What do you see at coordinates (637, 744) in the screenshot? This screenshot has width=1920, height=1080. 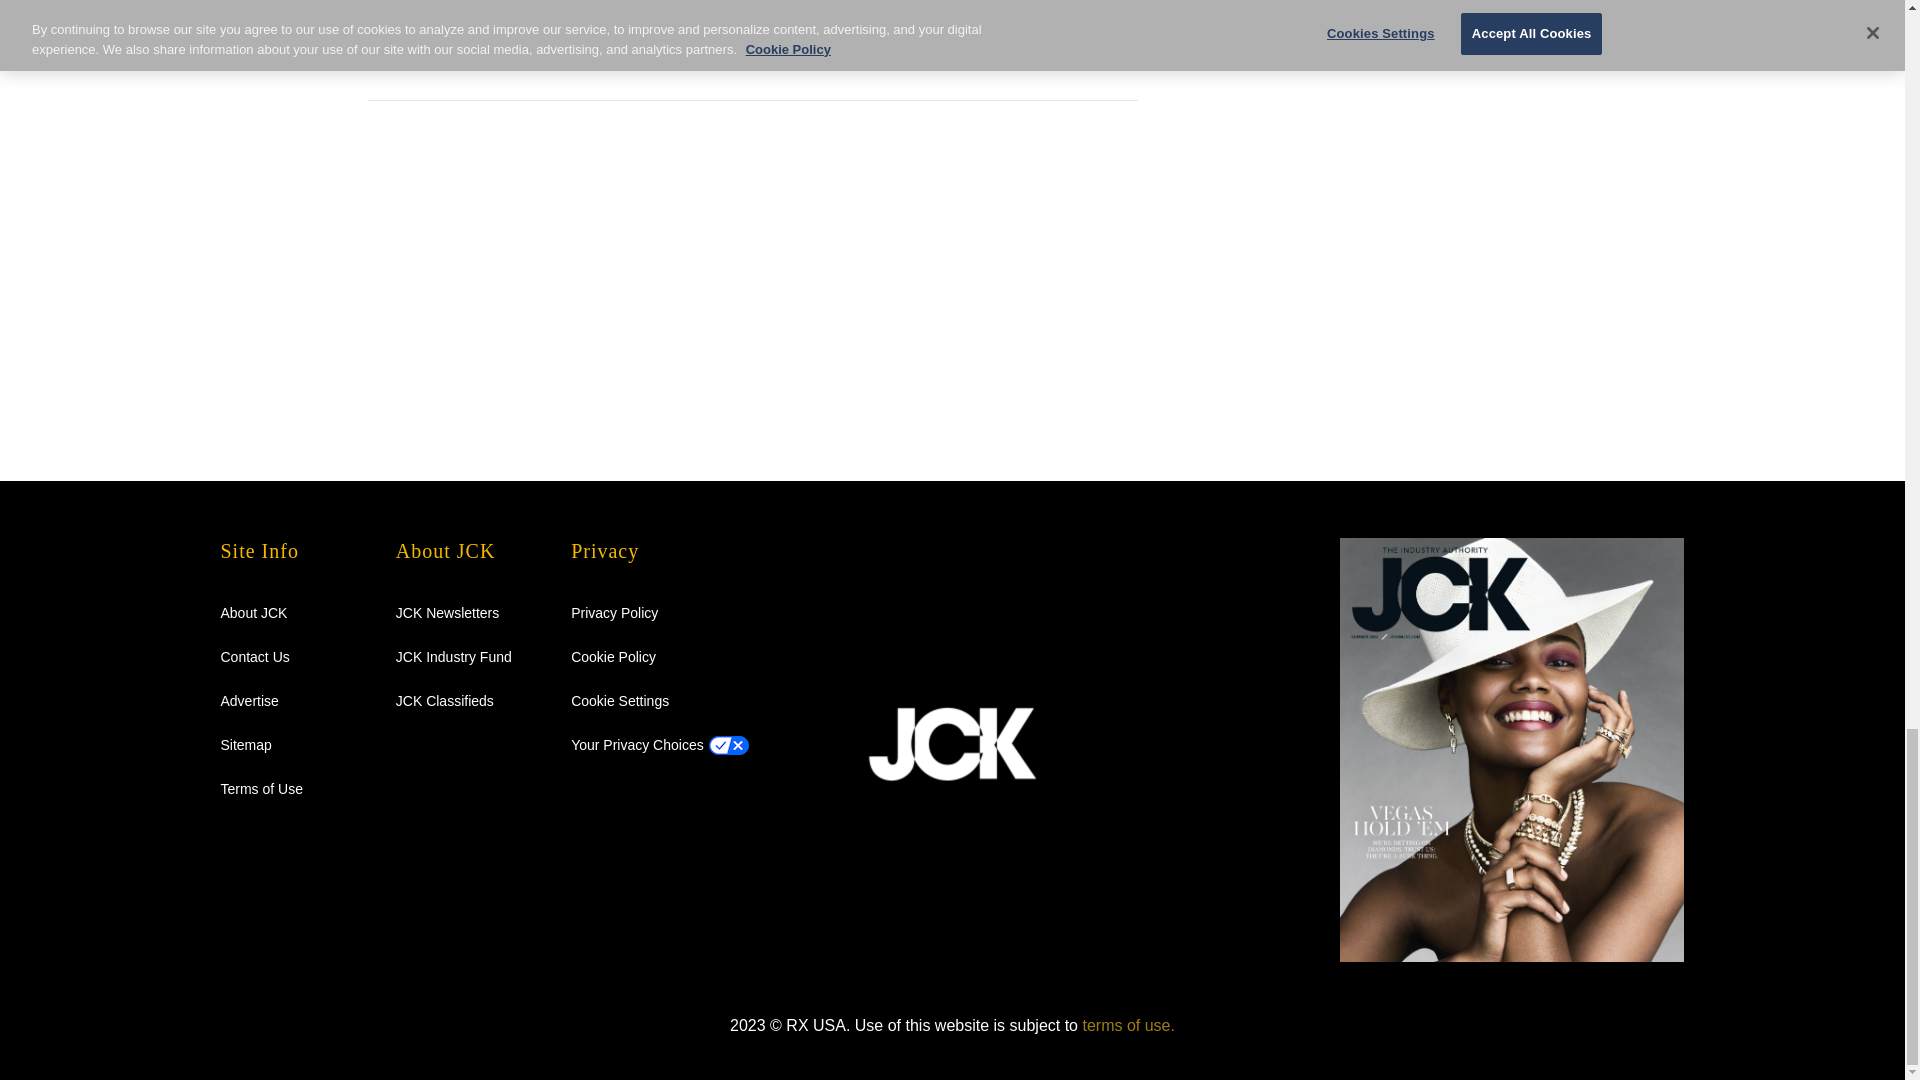 I see `privacy-choices` at bounding box center [637, 744].